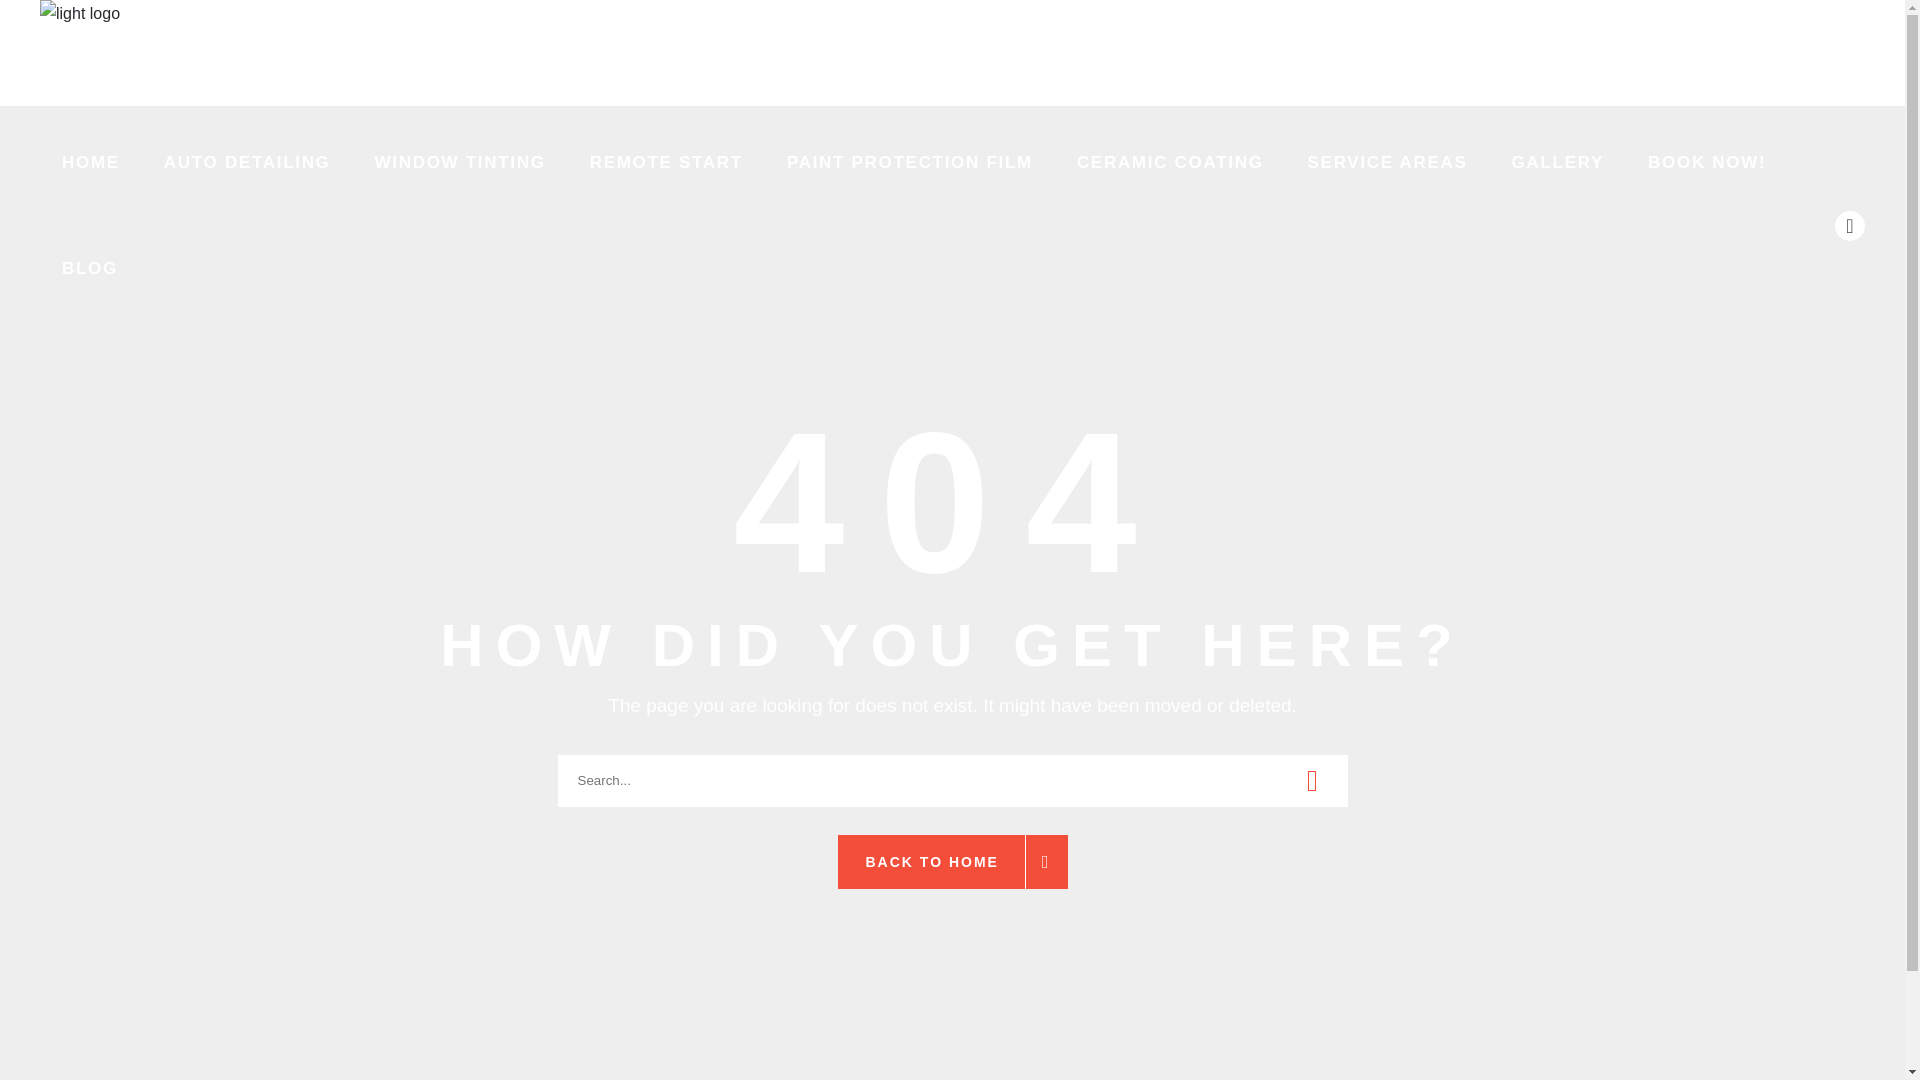 Image resolution: width=1920 pixels, height=1080 pixels. Describe the element at coordinates (1388, 158) in the screenshot. I see `SERVICE AREAS` at that location.